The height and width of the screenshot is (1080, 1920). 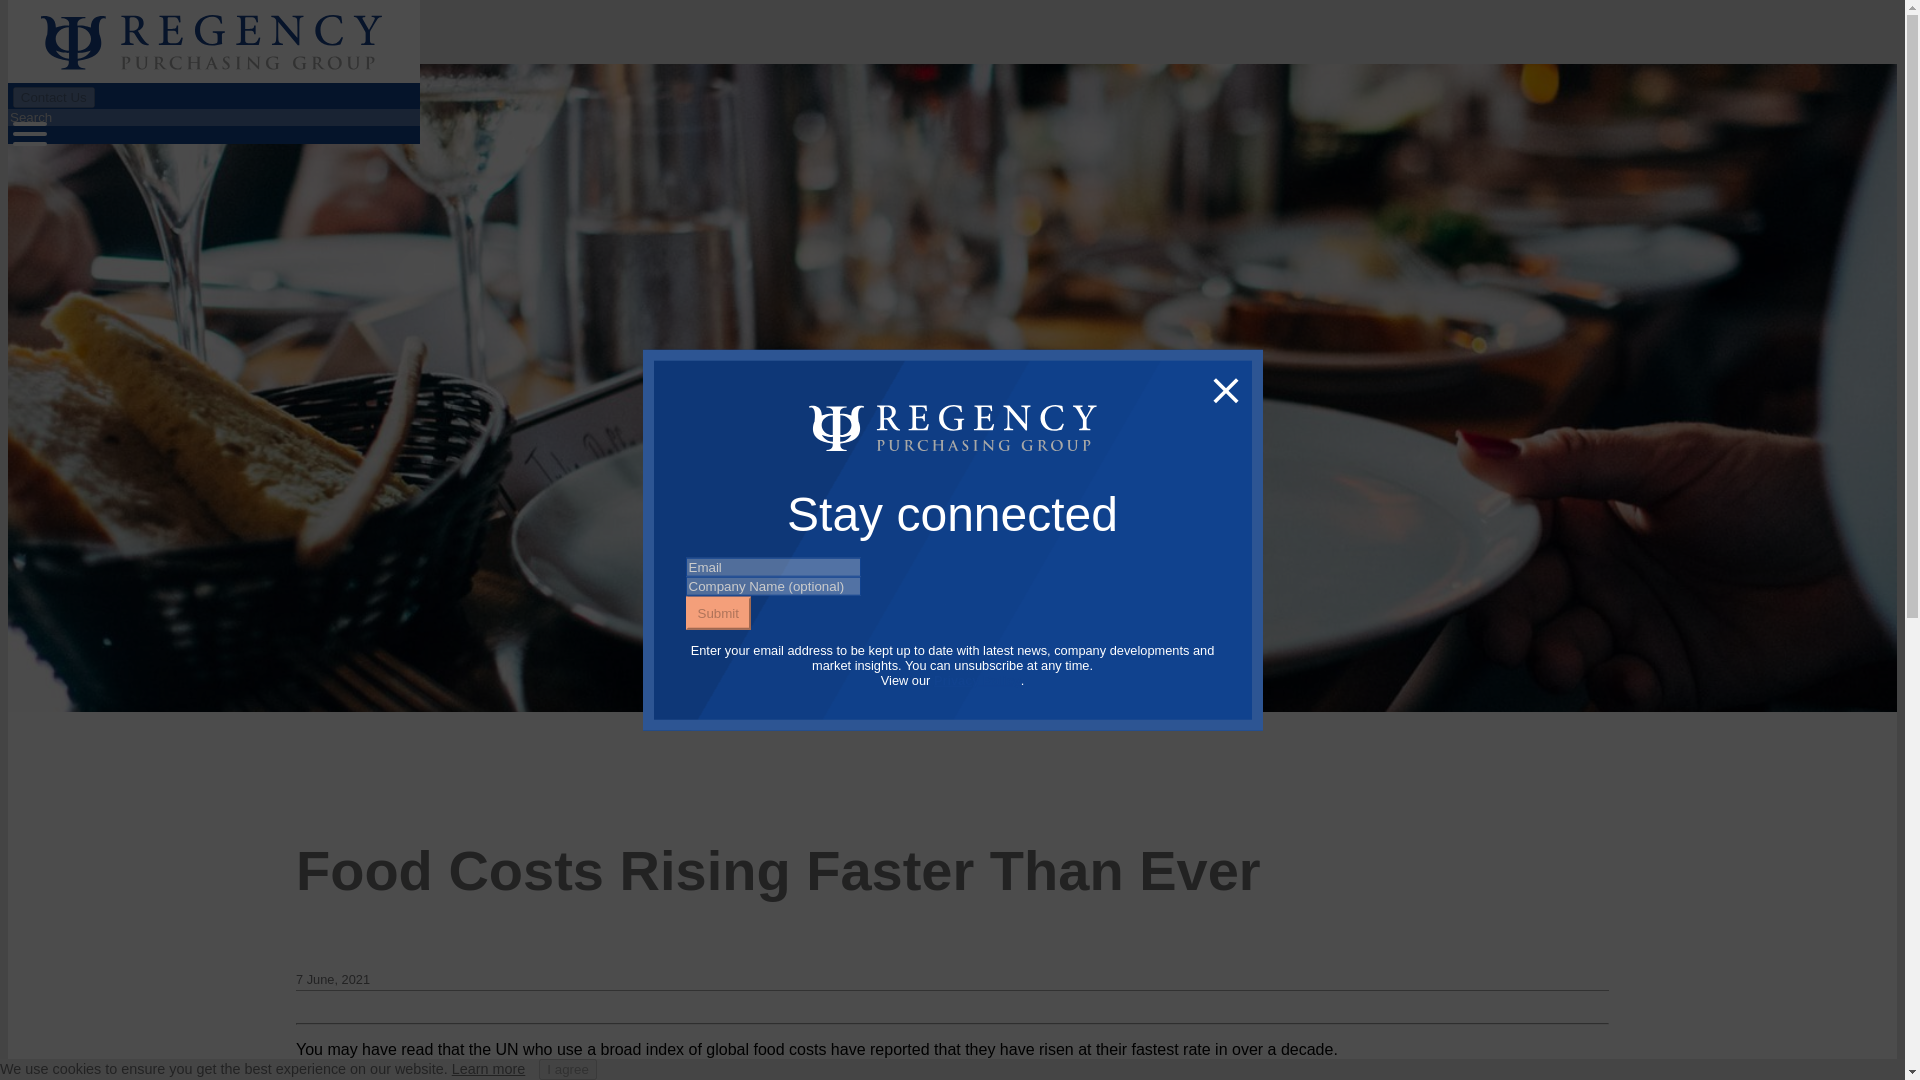 What do you see at coordinates (54, 96) in the screenshot?
I see `Contact Us` at bounding box center [54, 96].